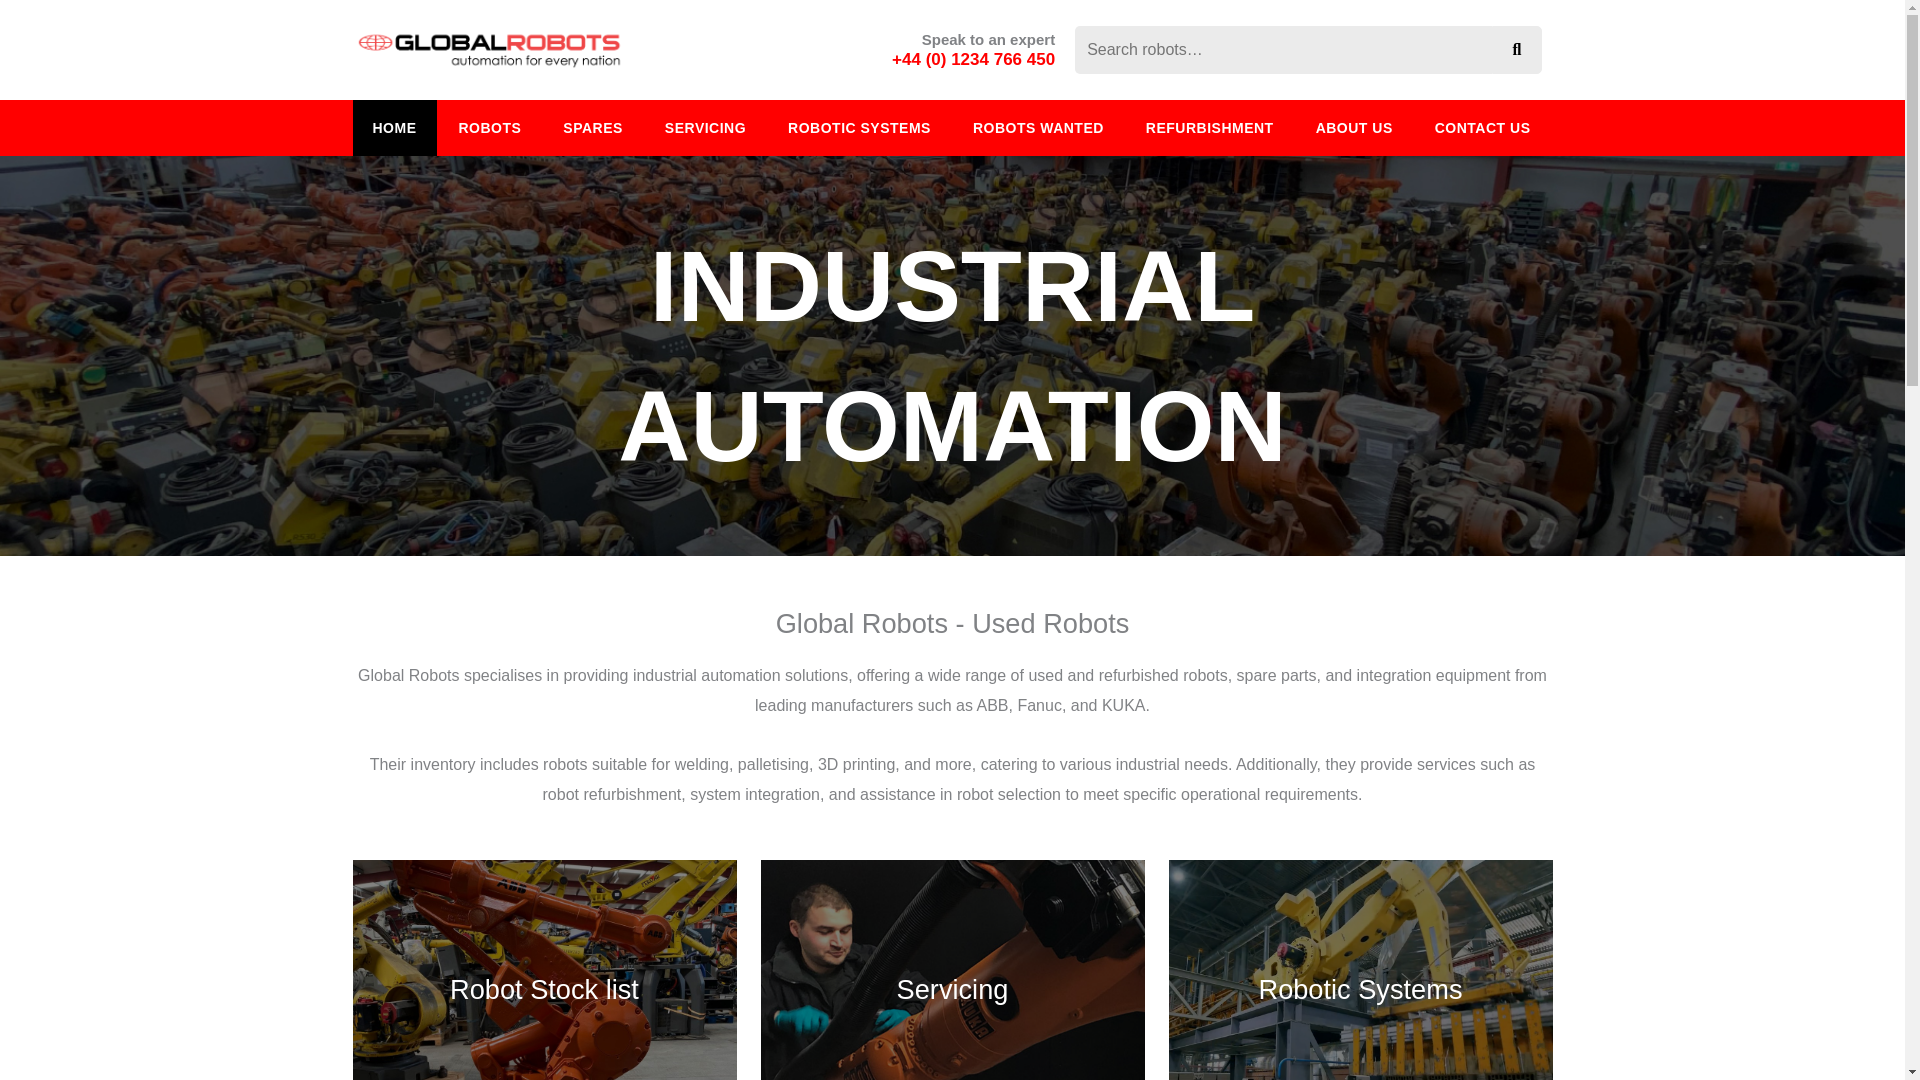 This screenshot has width=1920, height=1080. What do you see at coordinates (543, 970) in the screenshot?
I see `Robot Stock list` at bounding box center [543, 970].